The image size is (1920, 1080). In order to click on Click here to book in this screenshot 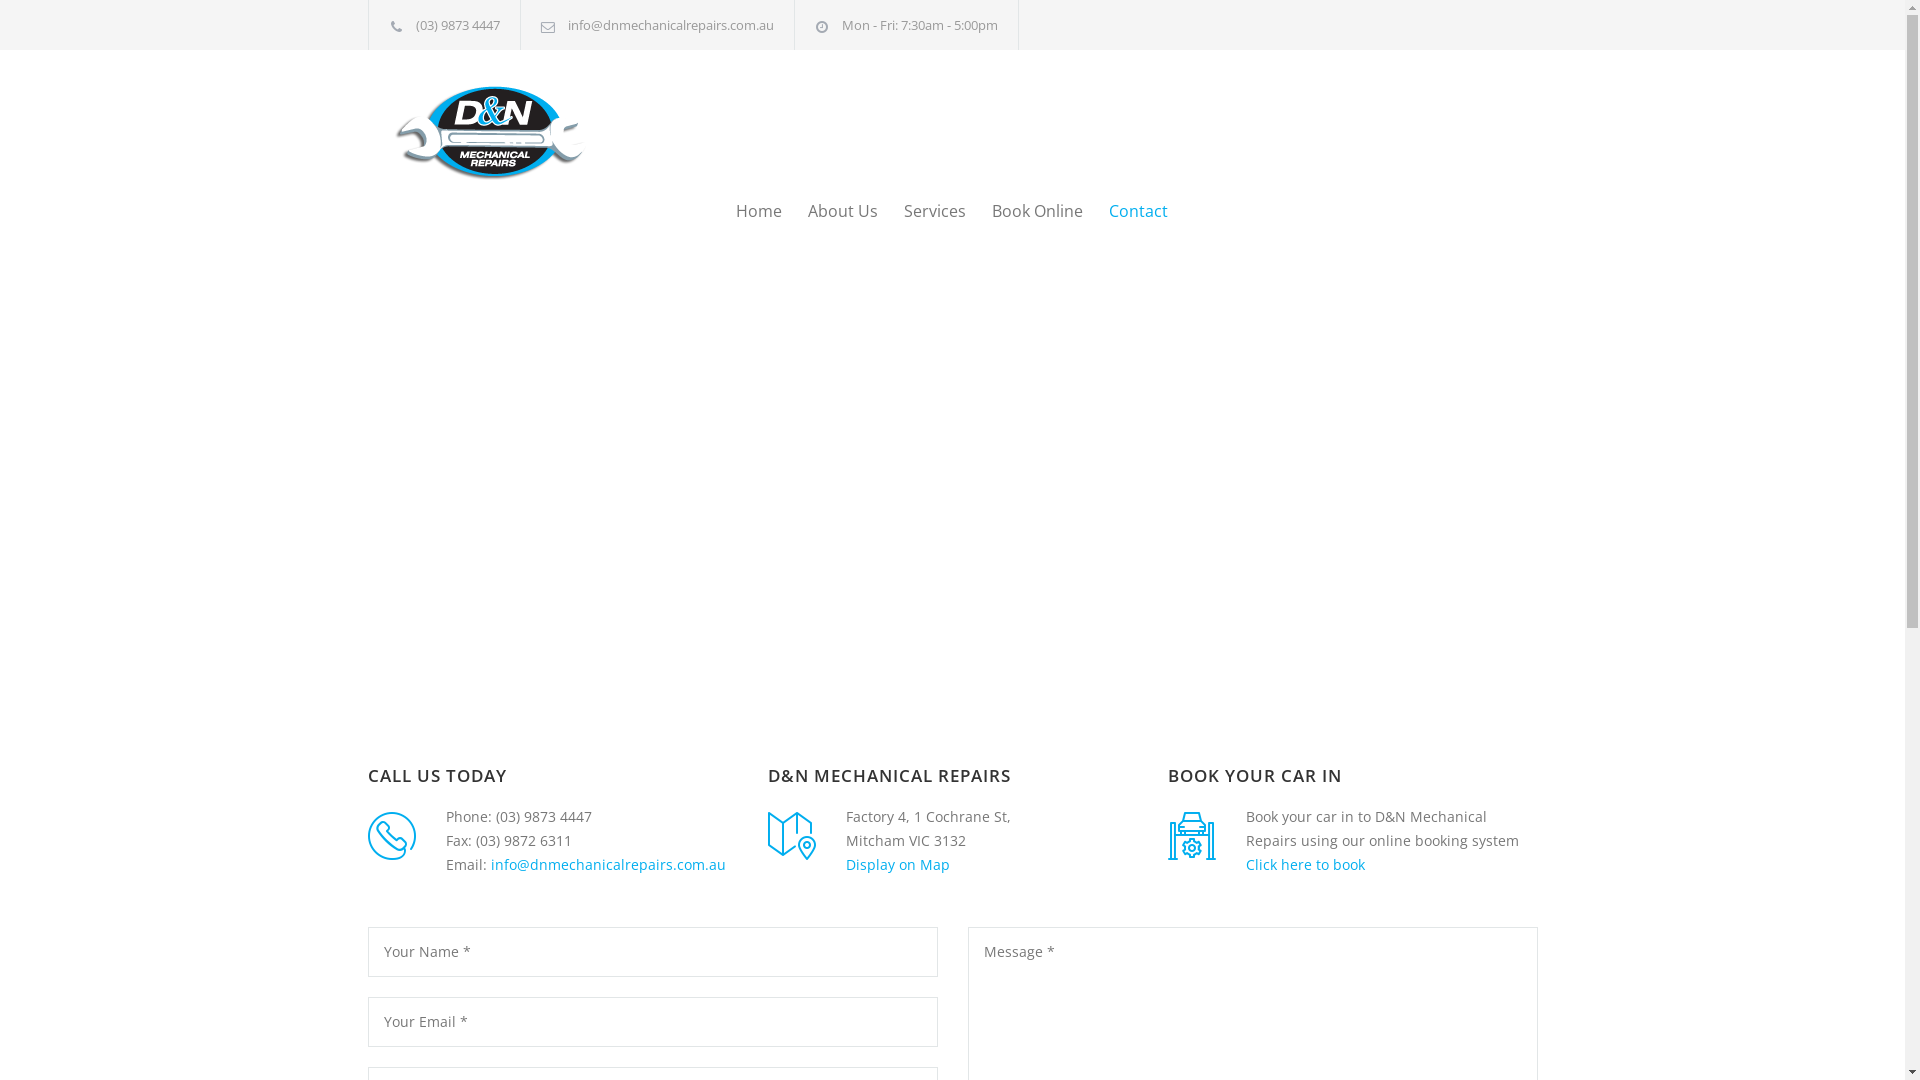, I will do `click(1306, 864)`.